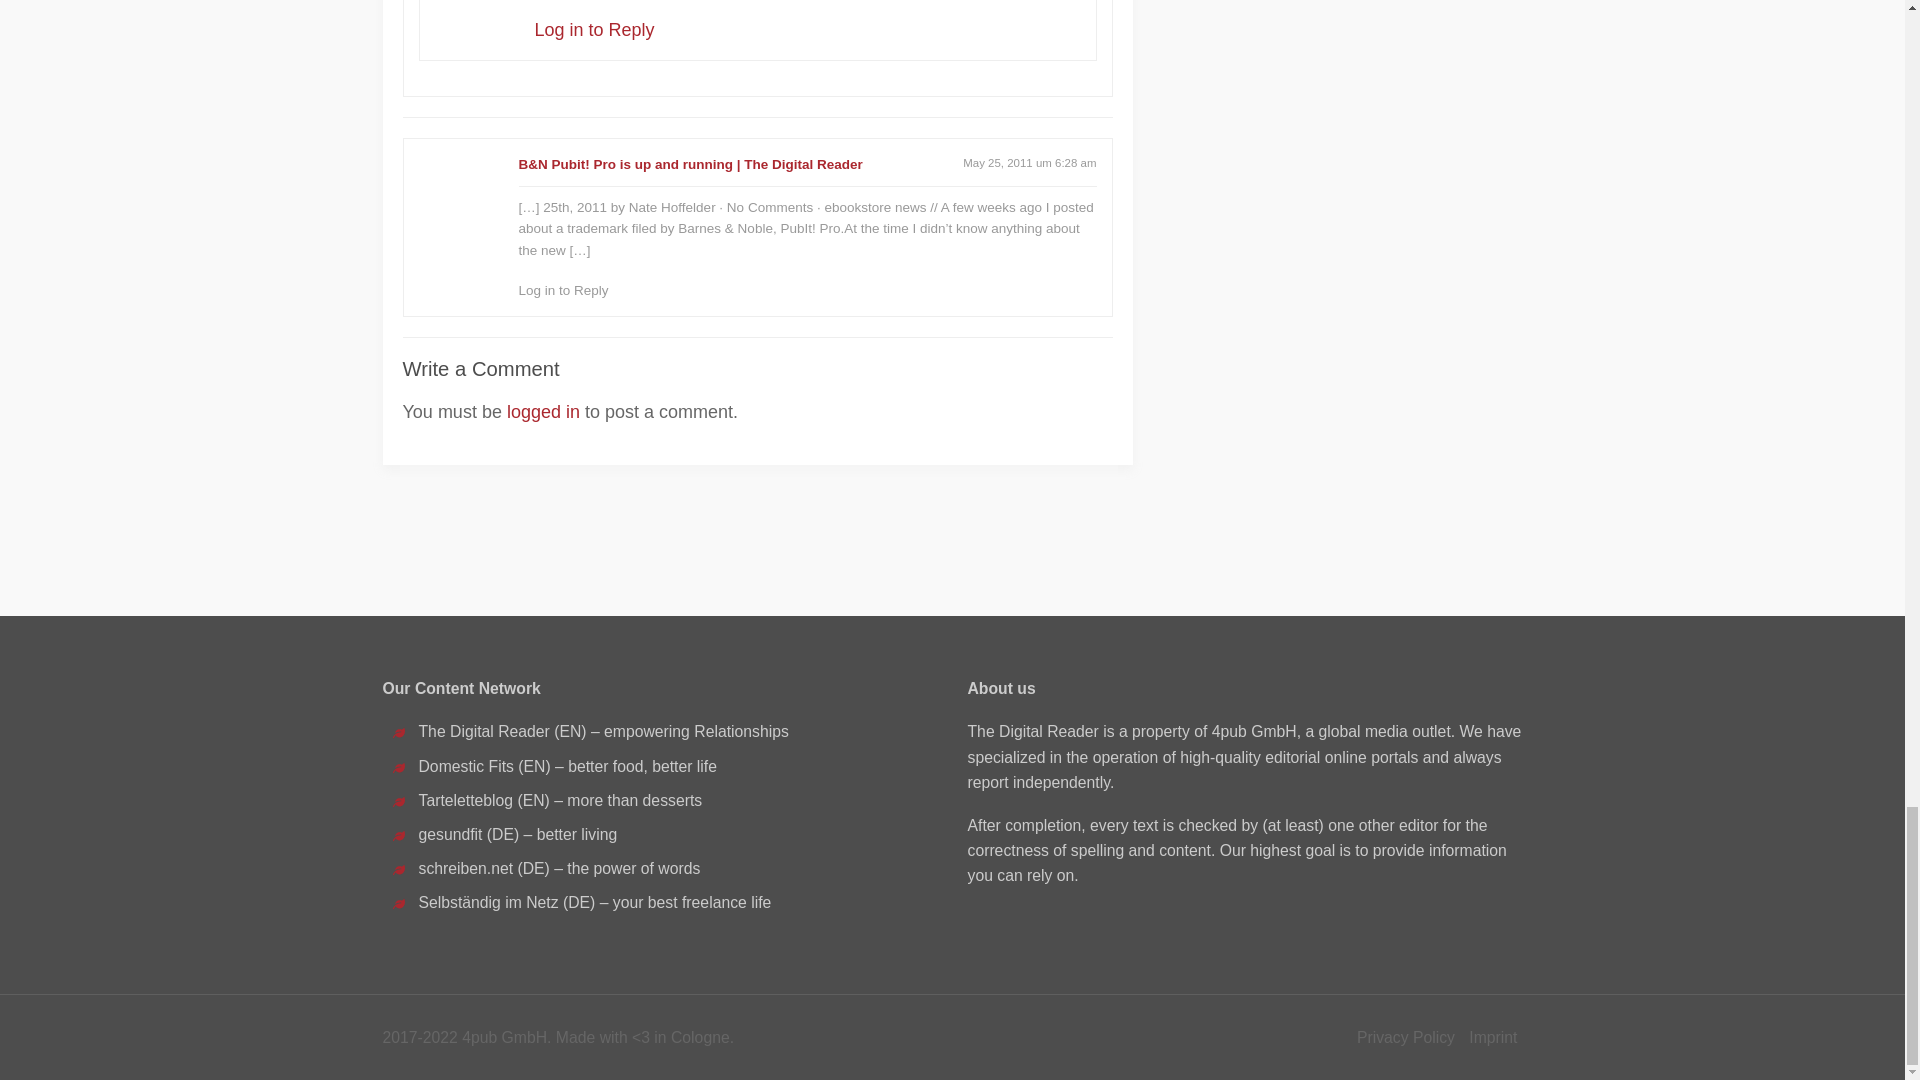  I want to click on logged in, so click(542, 412).